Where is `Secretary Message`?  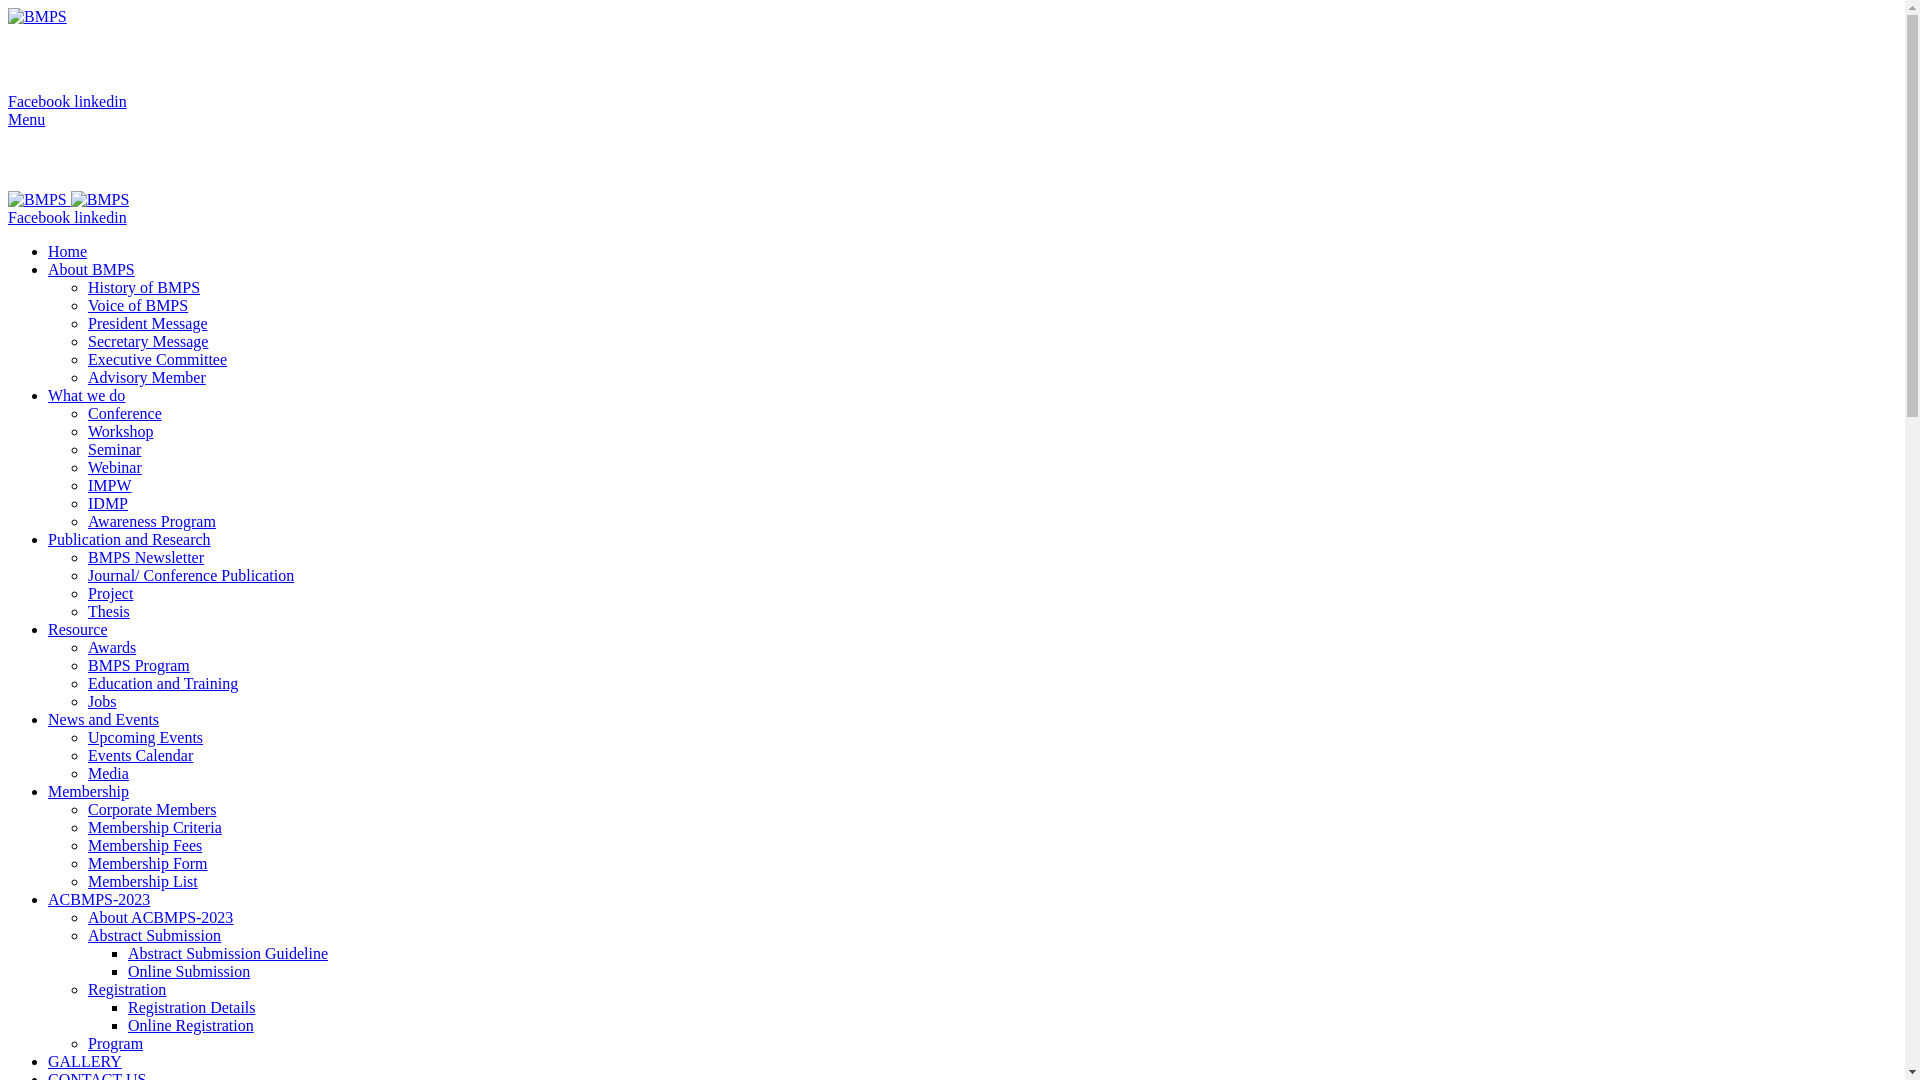 Secretary Message is located at coordinates (148, 342).